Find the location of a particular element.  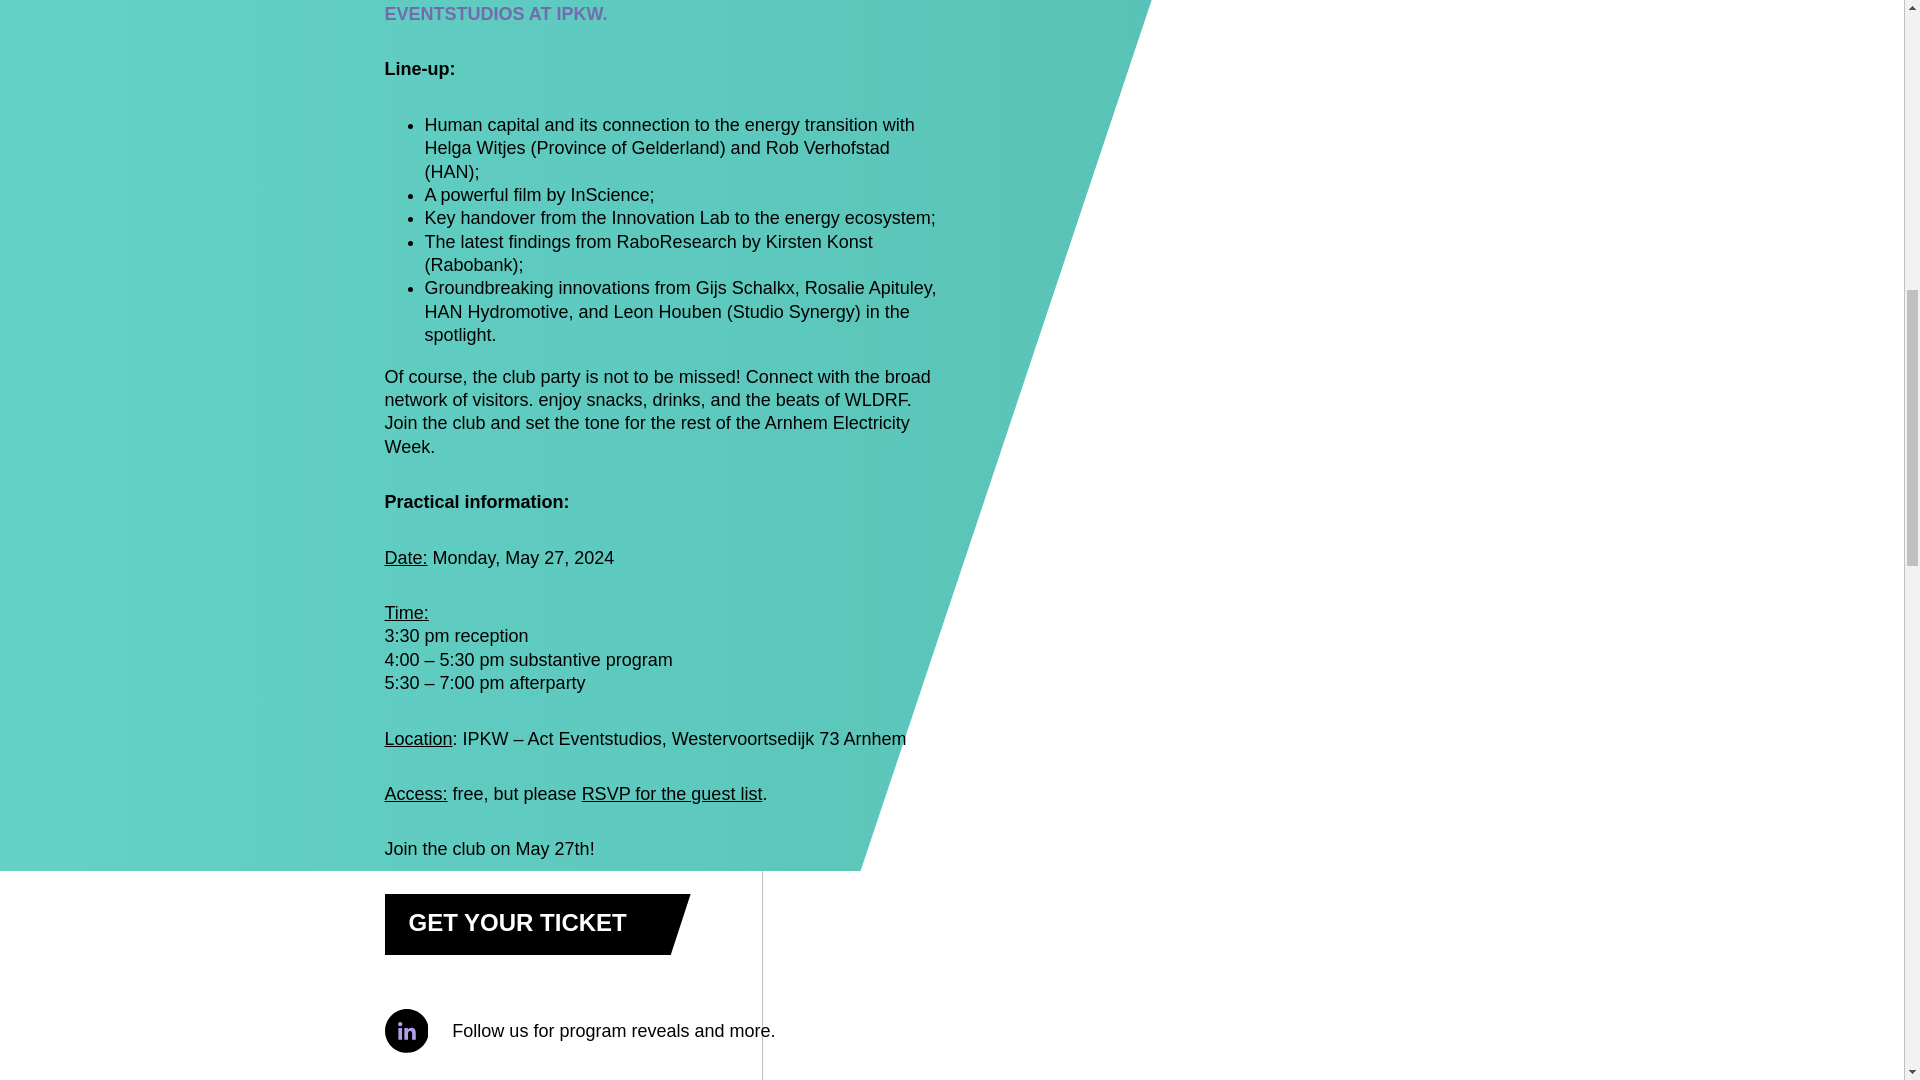

RSVP for the guest list is located at coordinates (672, 794).